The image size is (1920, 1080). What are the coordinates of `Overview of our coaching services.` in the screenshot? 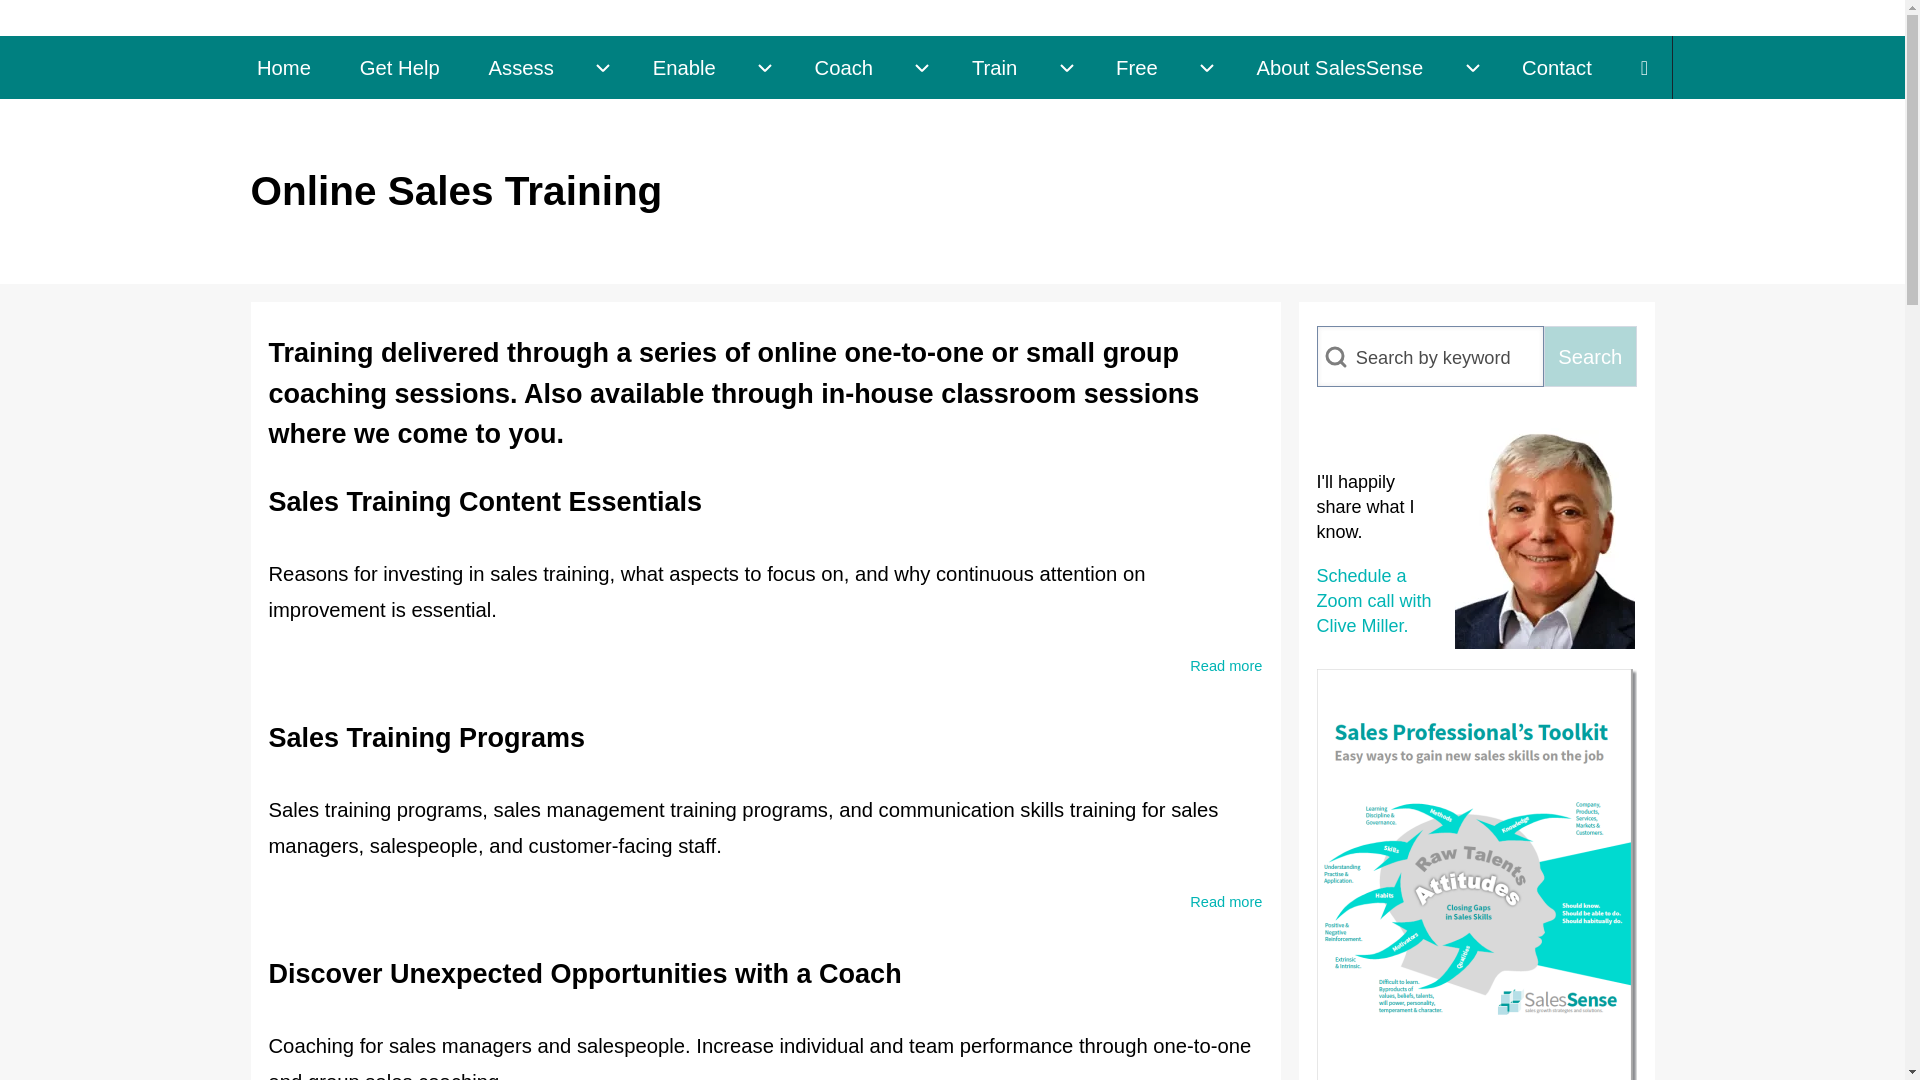 It's located at (842, 67).